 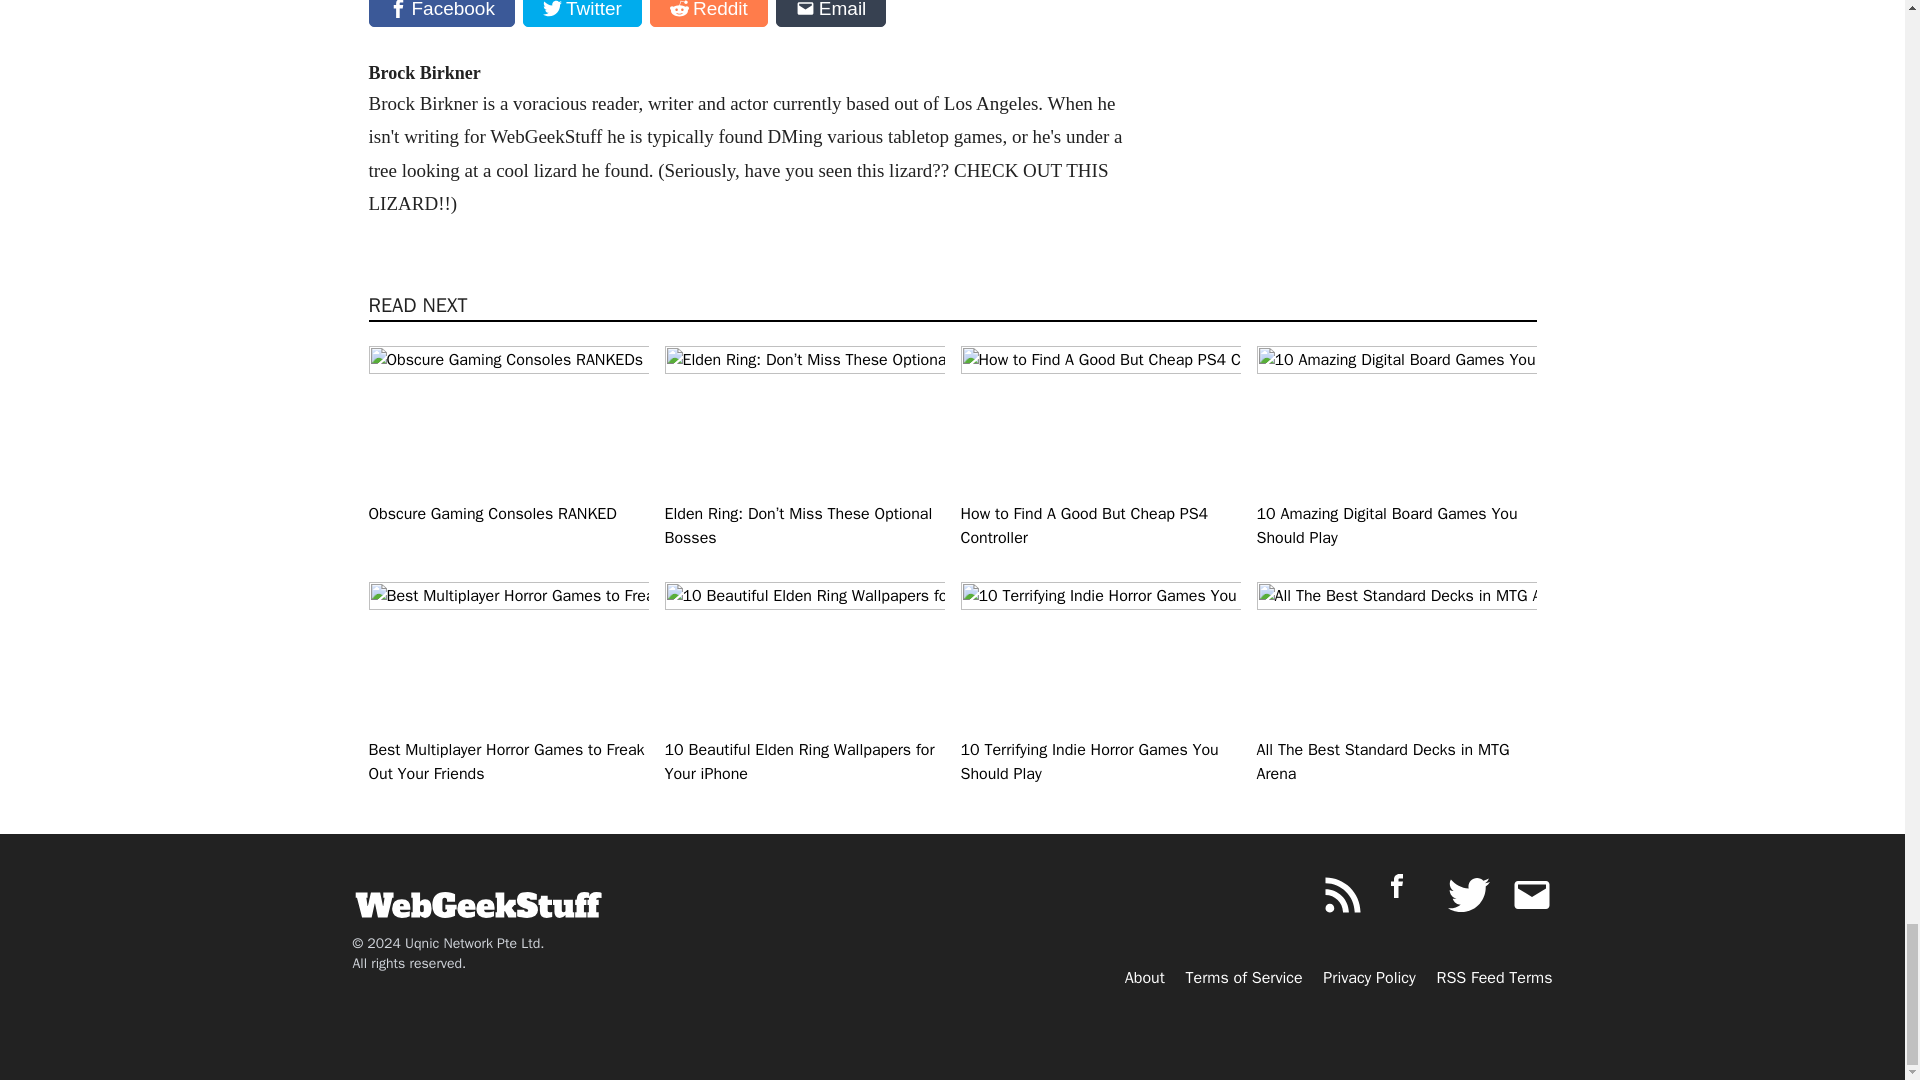 What do you see at coordinates (441, 14) in the screenshot?
I see `Facebook` at bounding box center [441, 14].